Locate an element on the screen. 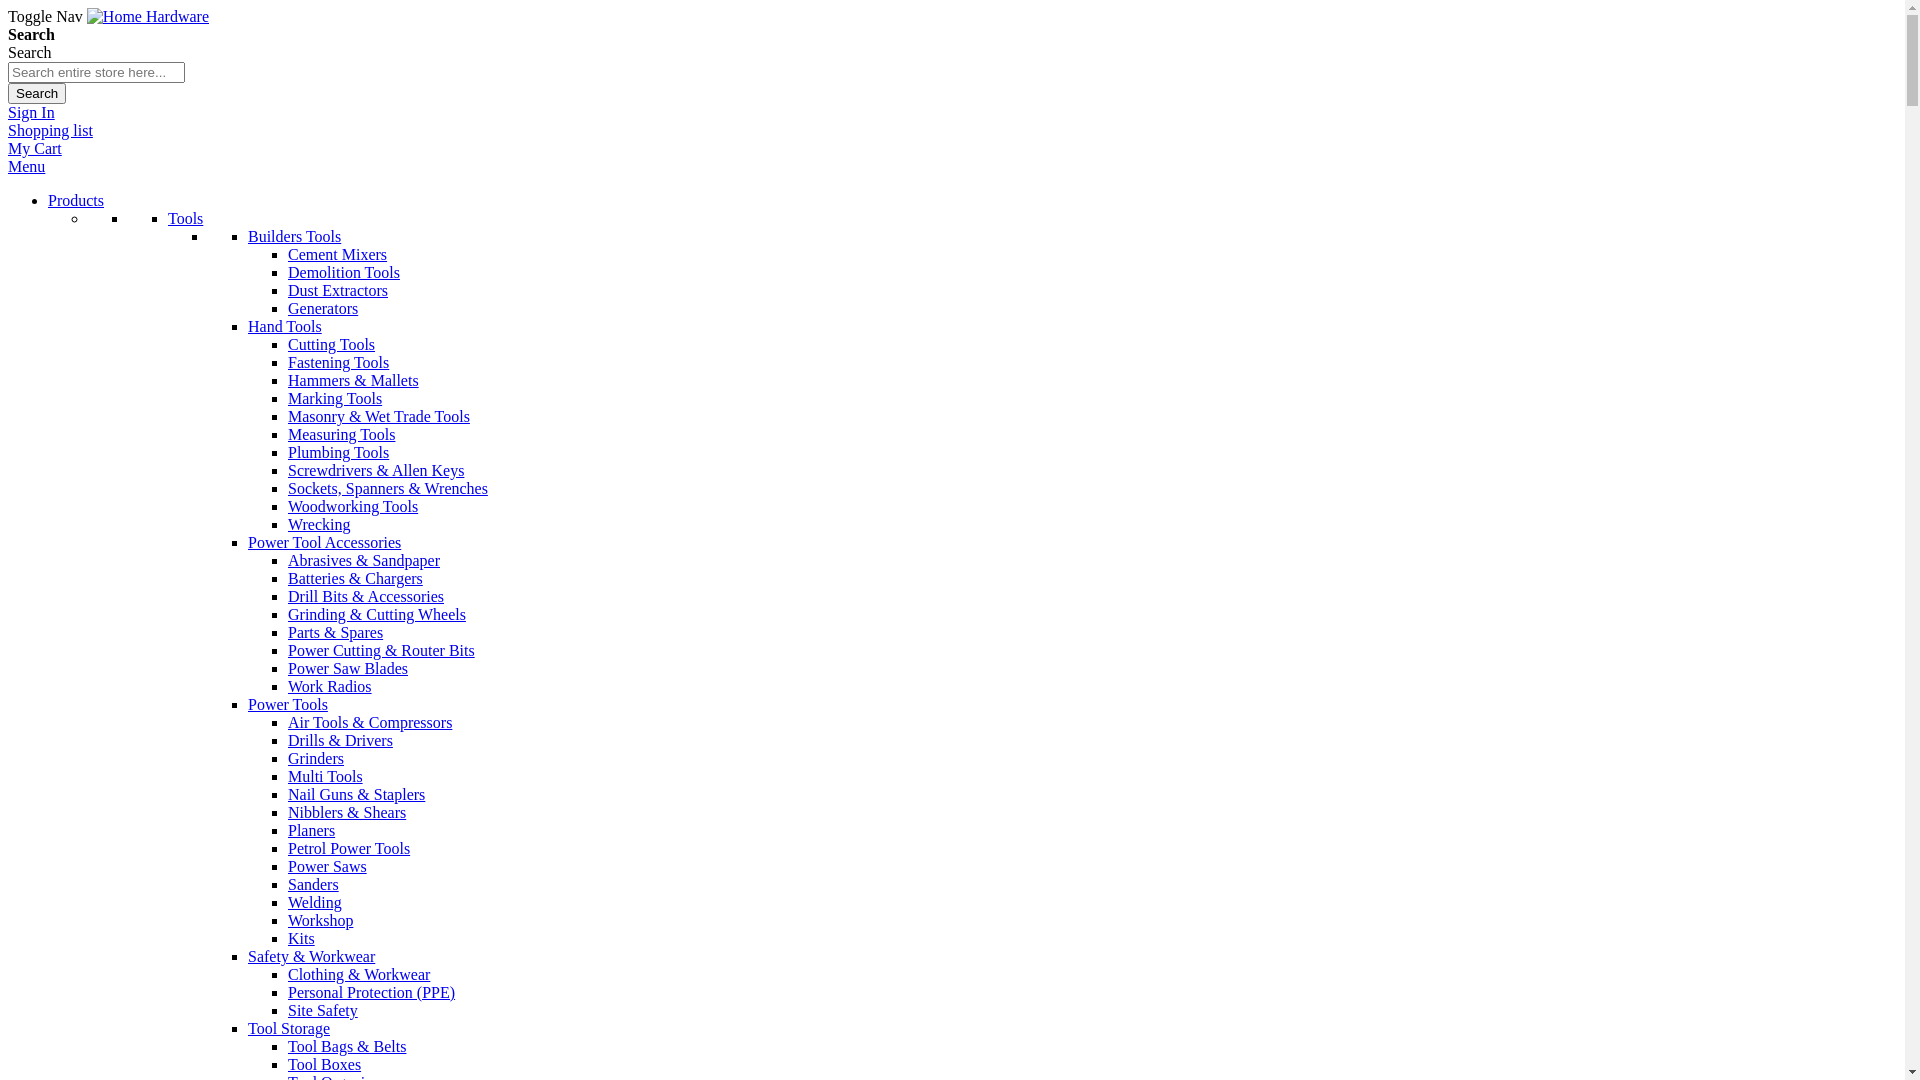  Marking Tools is located at coordinates (335, 398).